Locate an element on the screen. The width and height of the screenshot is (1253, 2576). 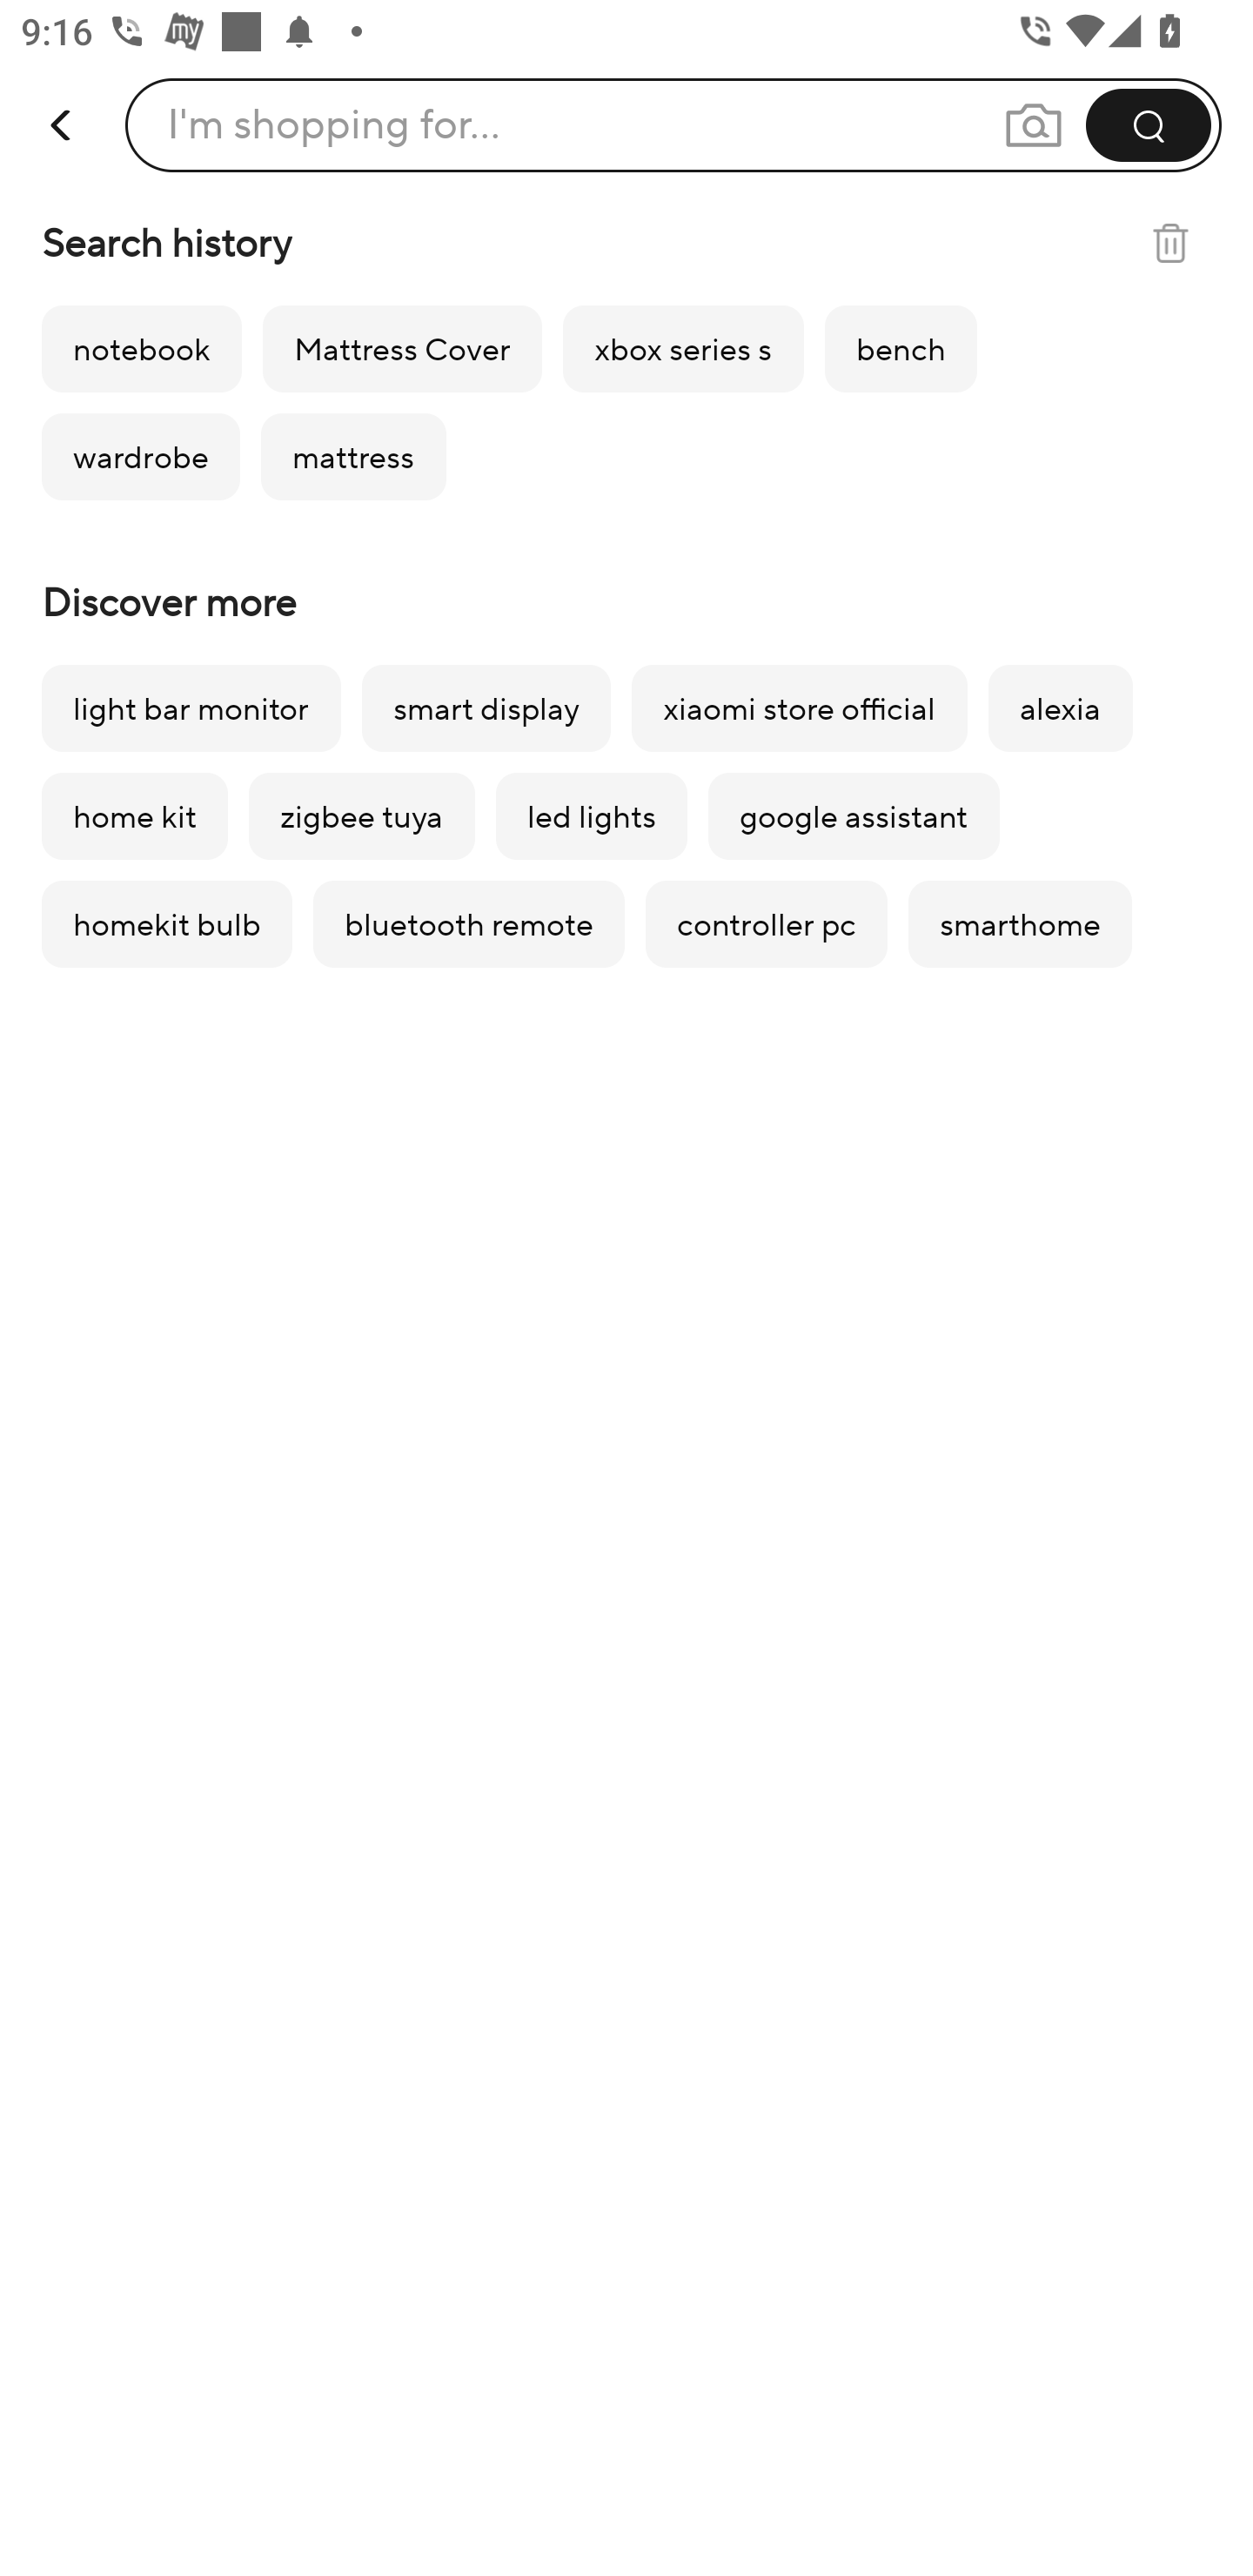
smart display is located at coordinates (486, 708).